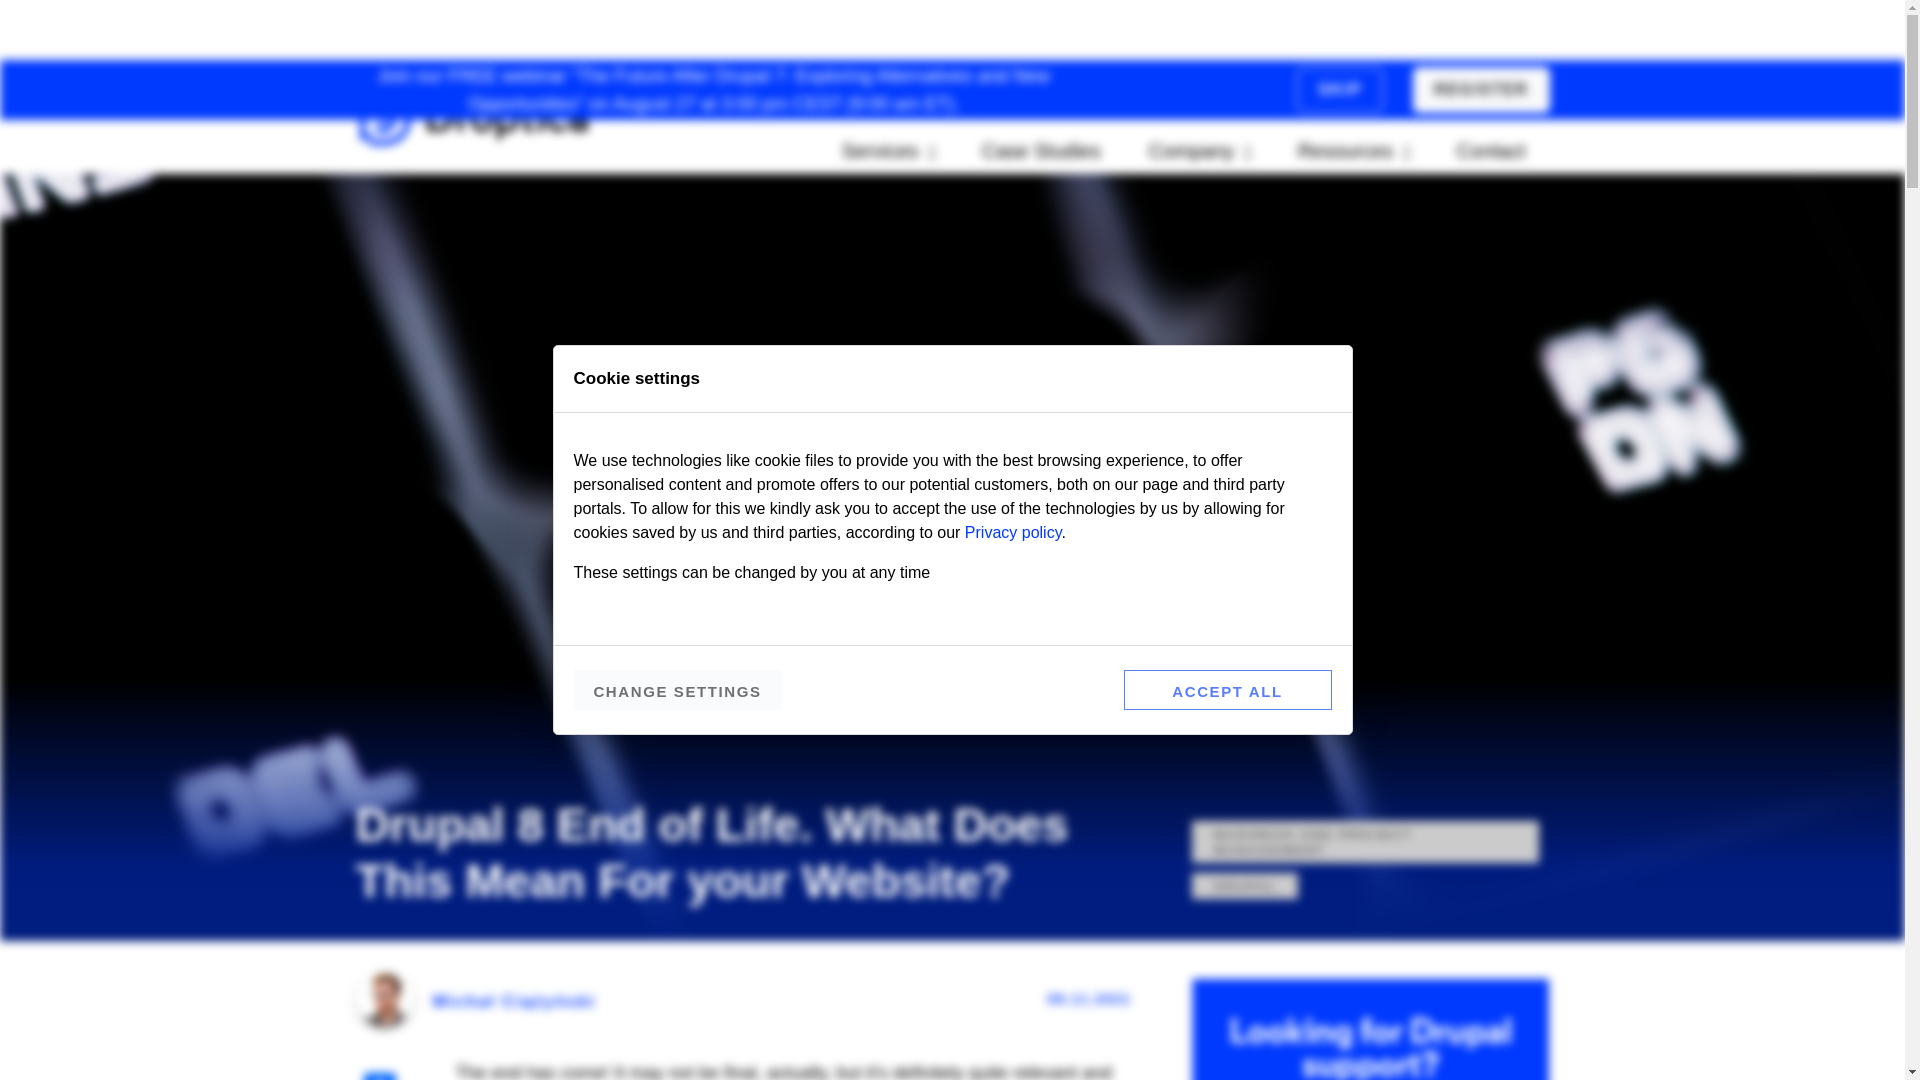 This screenshot has height=1080, width=1920. What do you see at coordinates (1481, 90) in the screenshot?
I see `REGISTER` at bounding box center [1481, 90].